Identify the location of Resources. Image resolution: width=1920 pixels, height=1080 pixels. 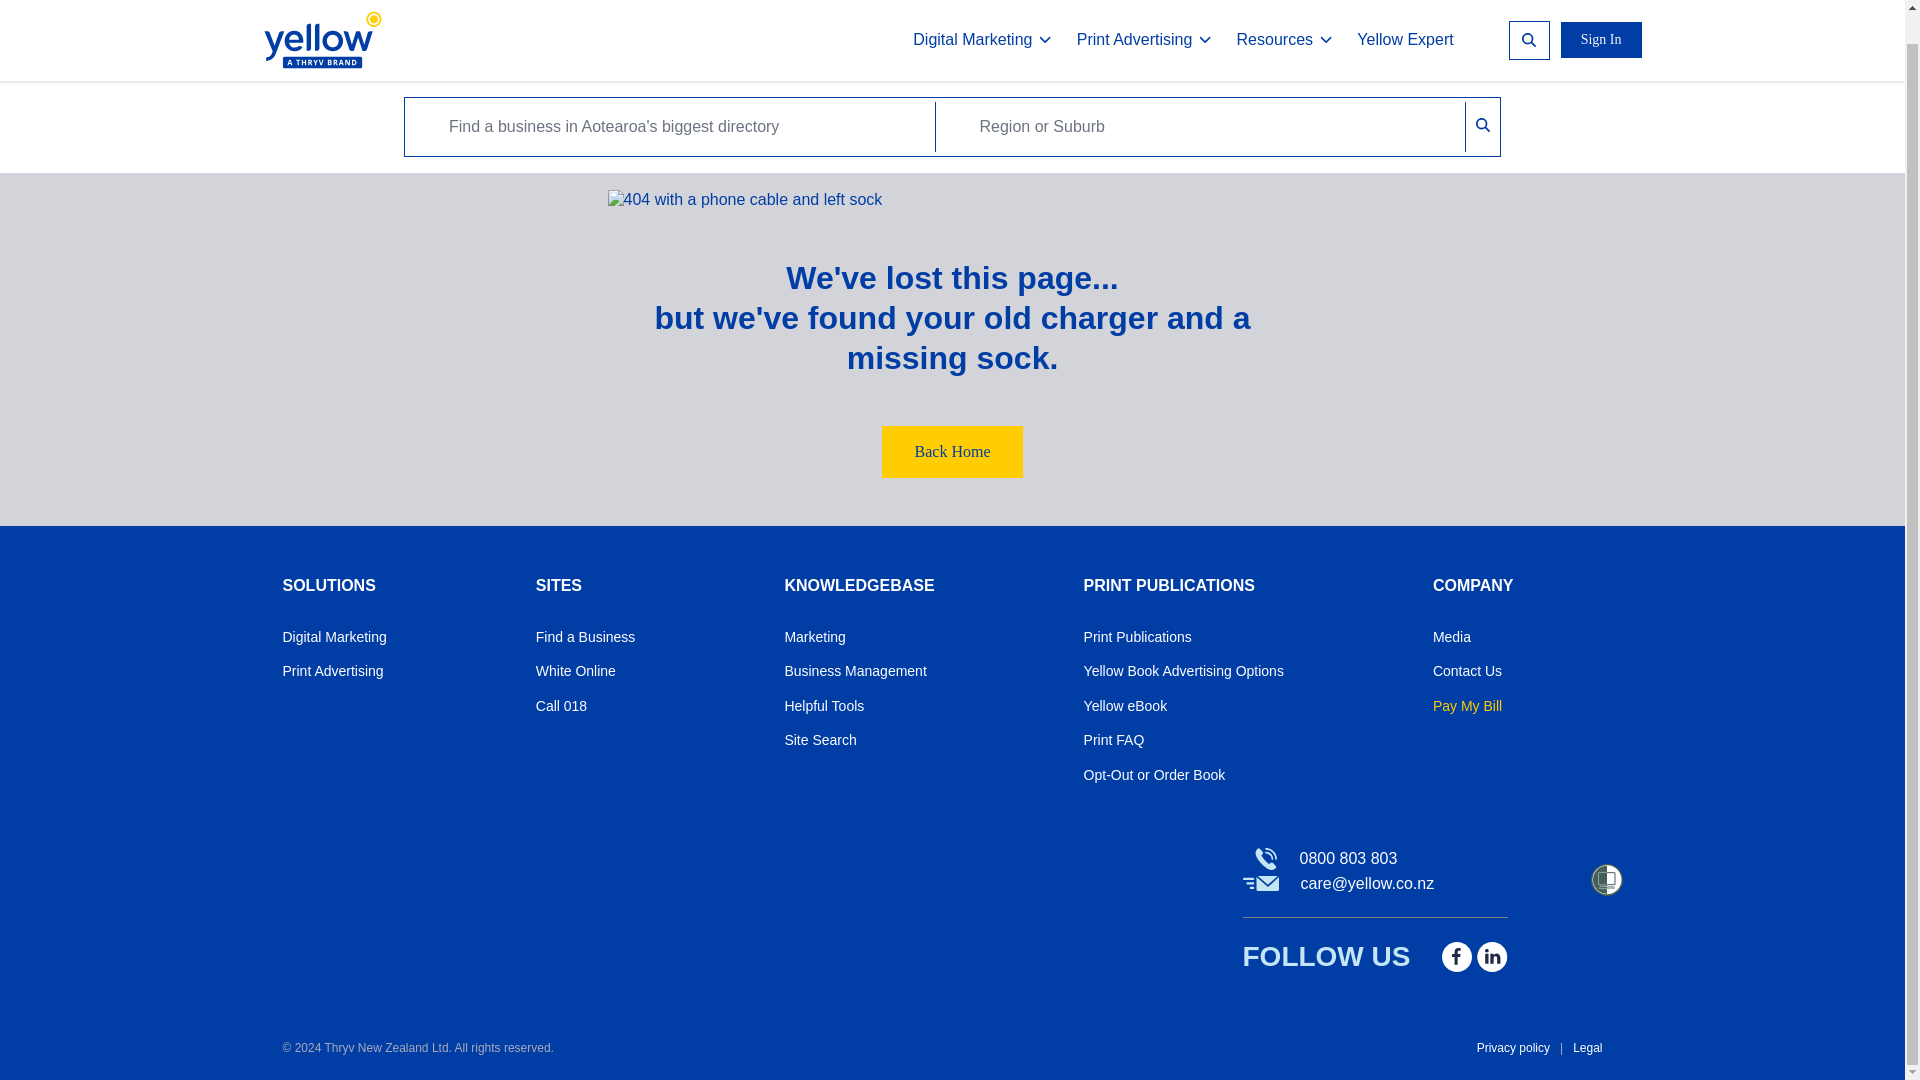
(1284, 9).